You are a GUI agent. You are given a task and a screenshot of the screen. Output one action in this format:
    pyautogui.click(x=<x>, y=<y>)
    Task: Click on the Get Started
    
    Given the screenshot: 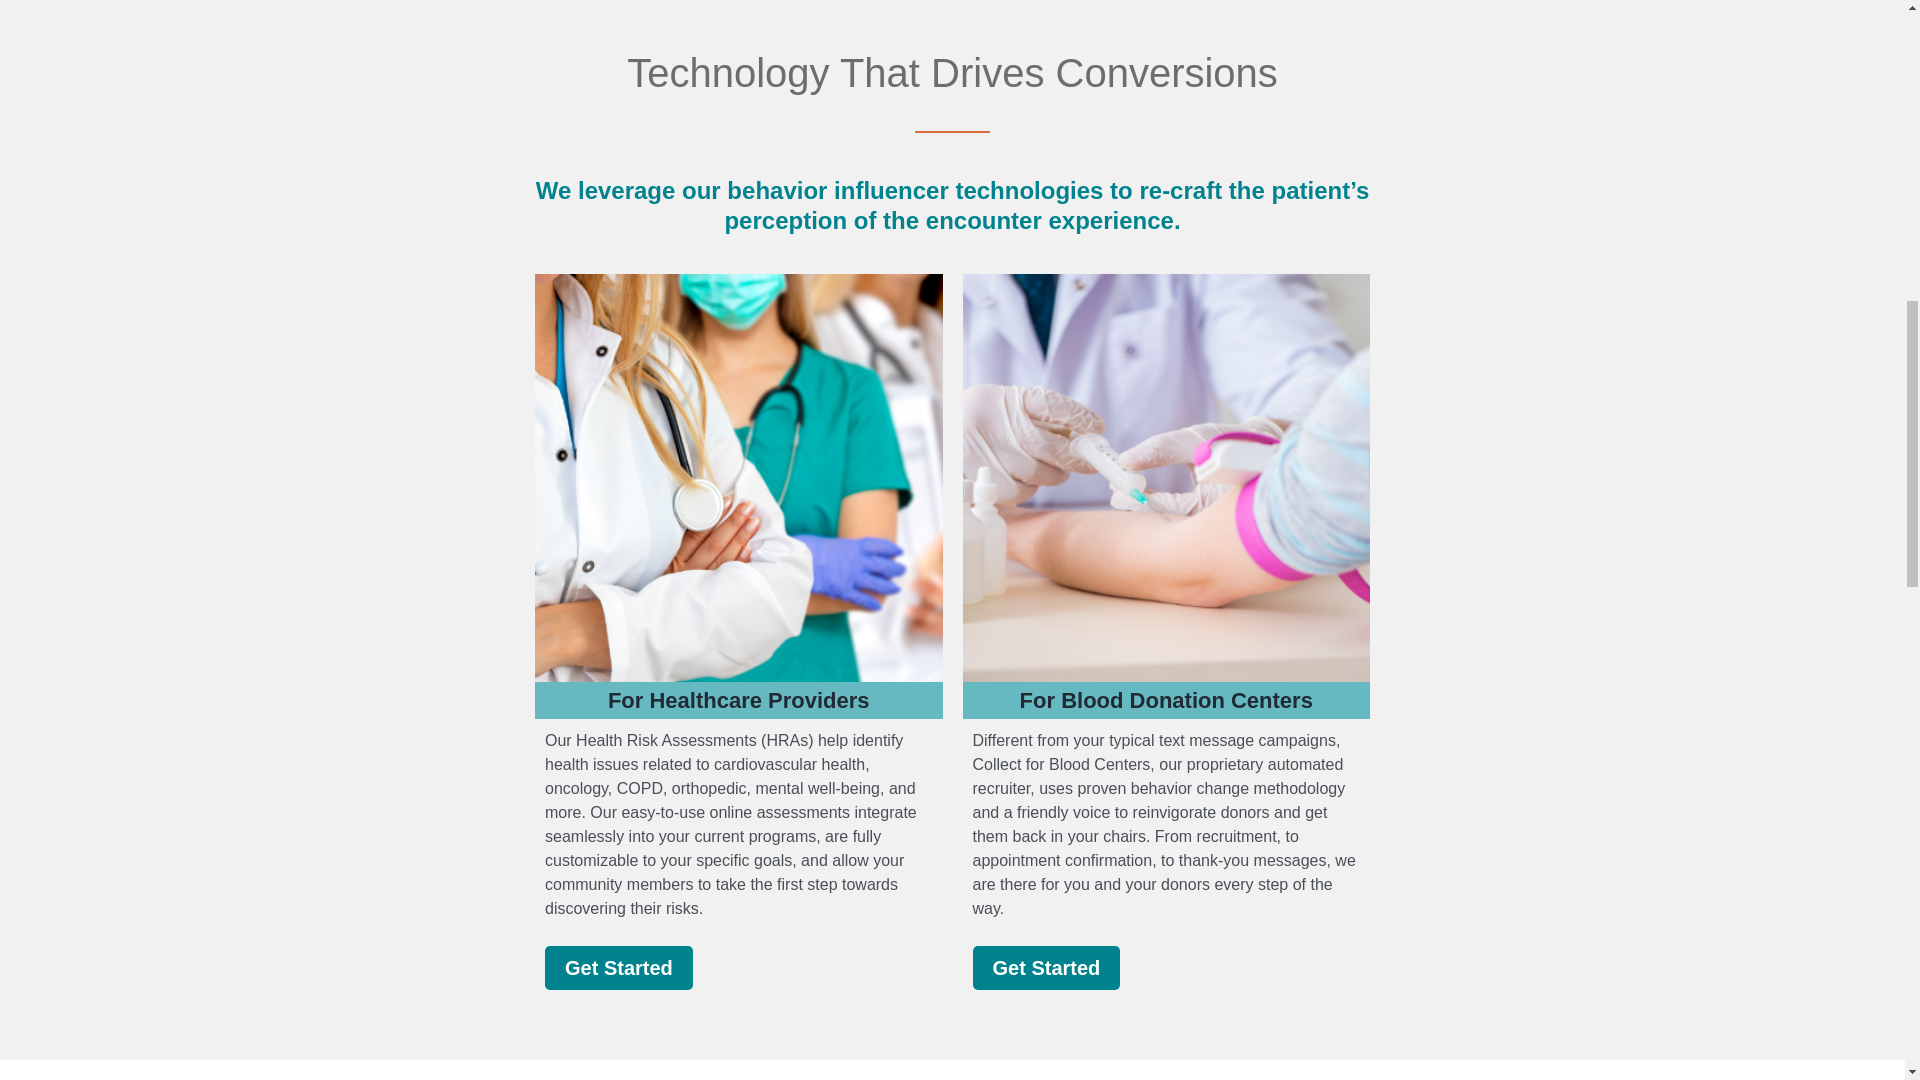 What is the action you would take?
    pyautogui.click(x=619, y=968)
    